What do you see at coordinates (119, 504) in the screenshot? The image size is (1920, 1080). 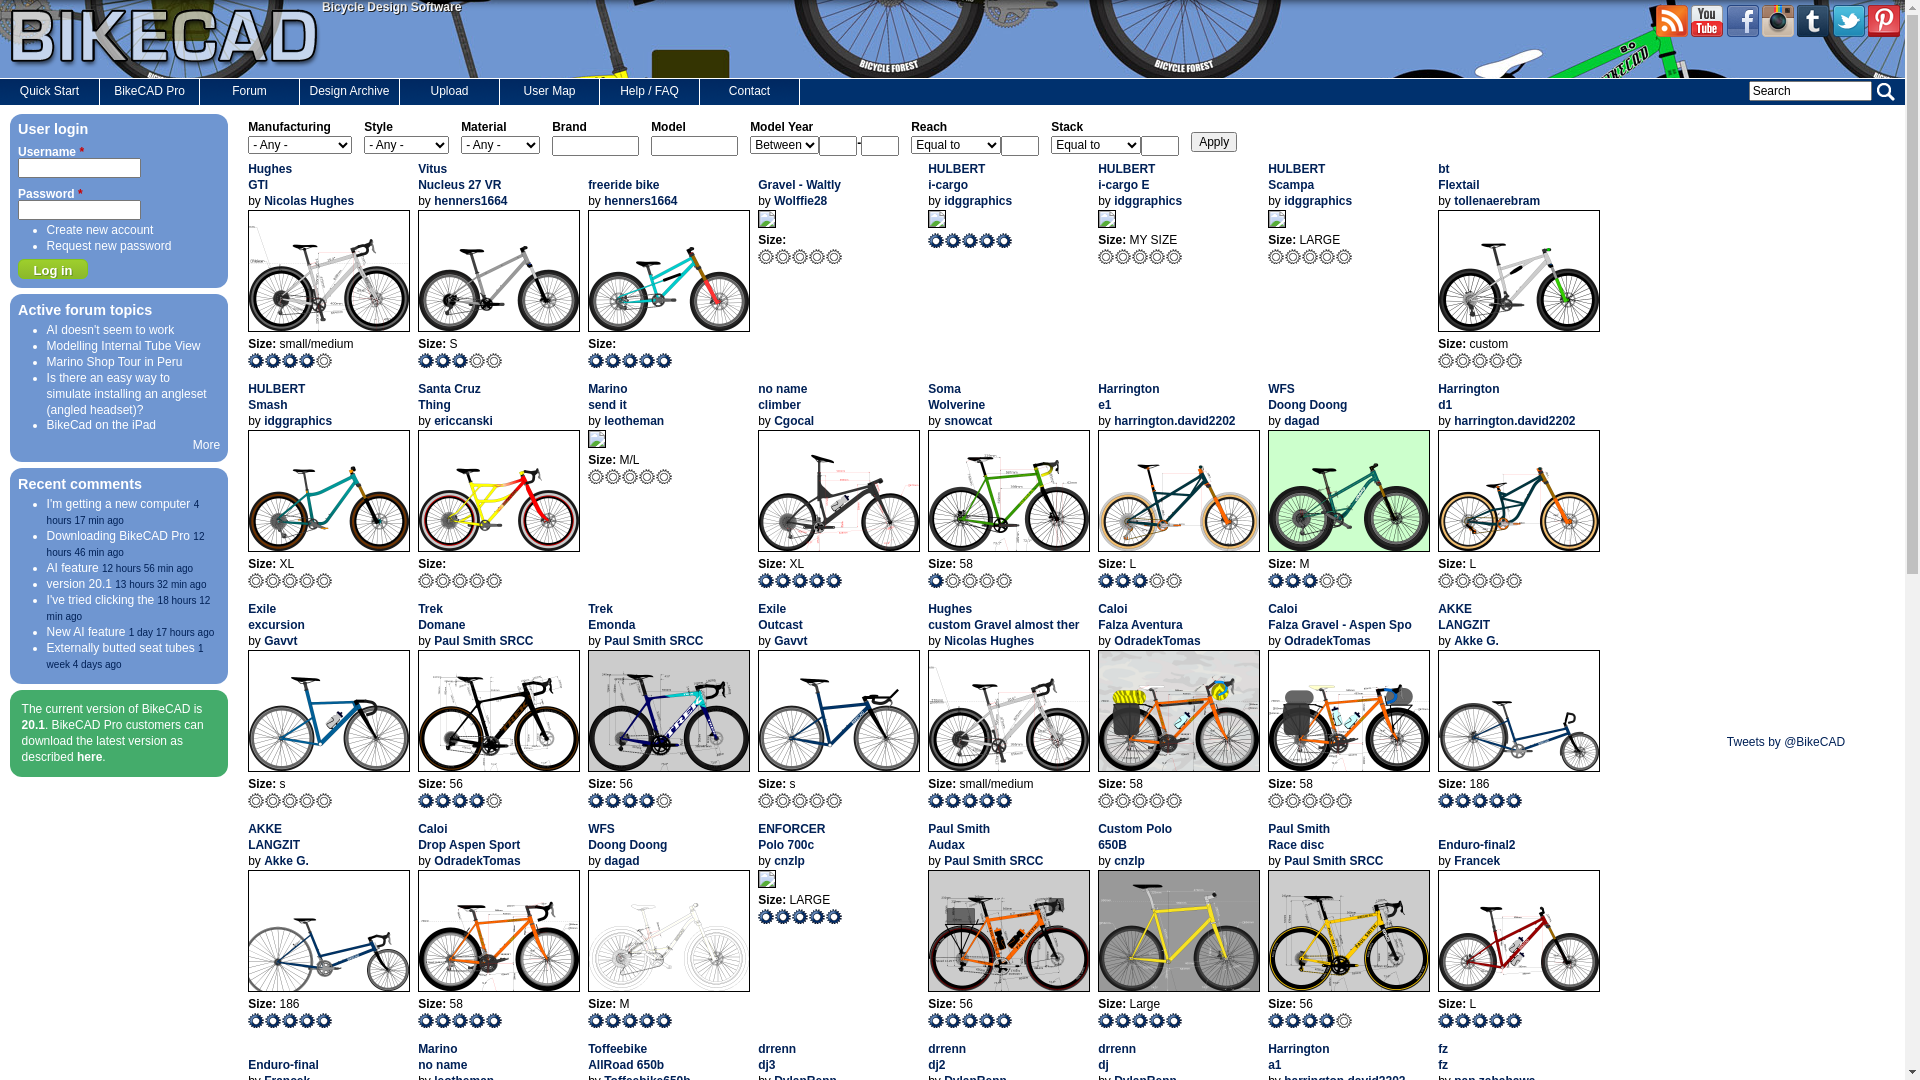 I see `I'm getting a new computer` at bounding box center [119, 504].